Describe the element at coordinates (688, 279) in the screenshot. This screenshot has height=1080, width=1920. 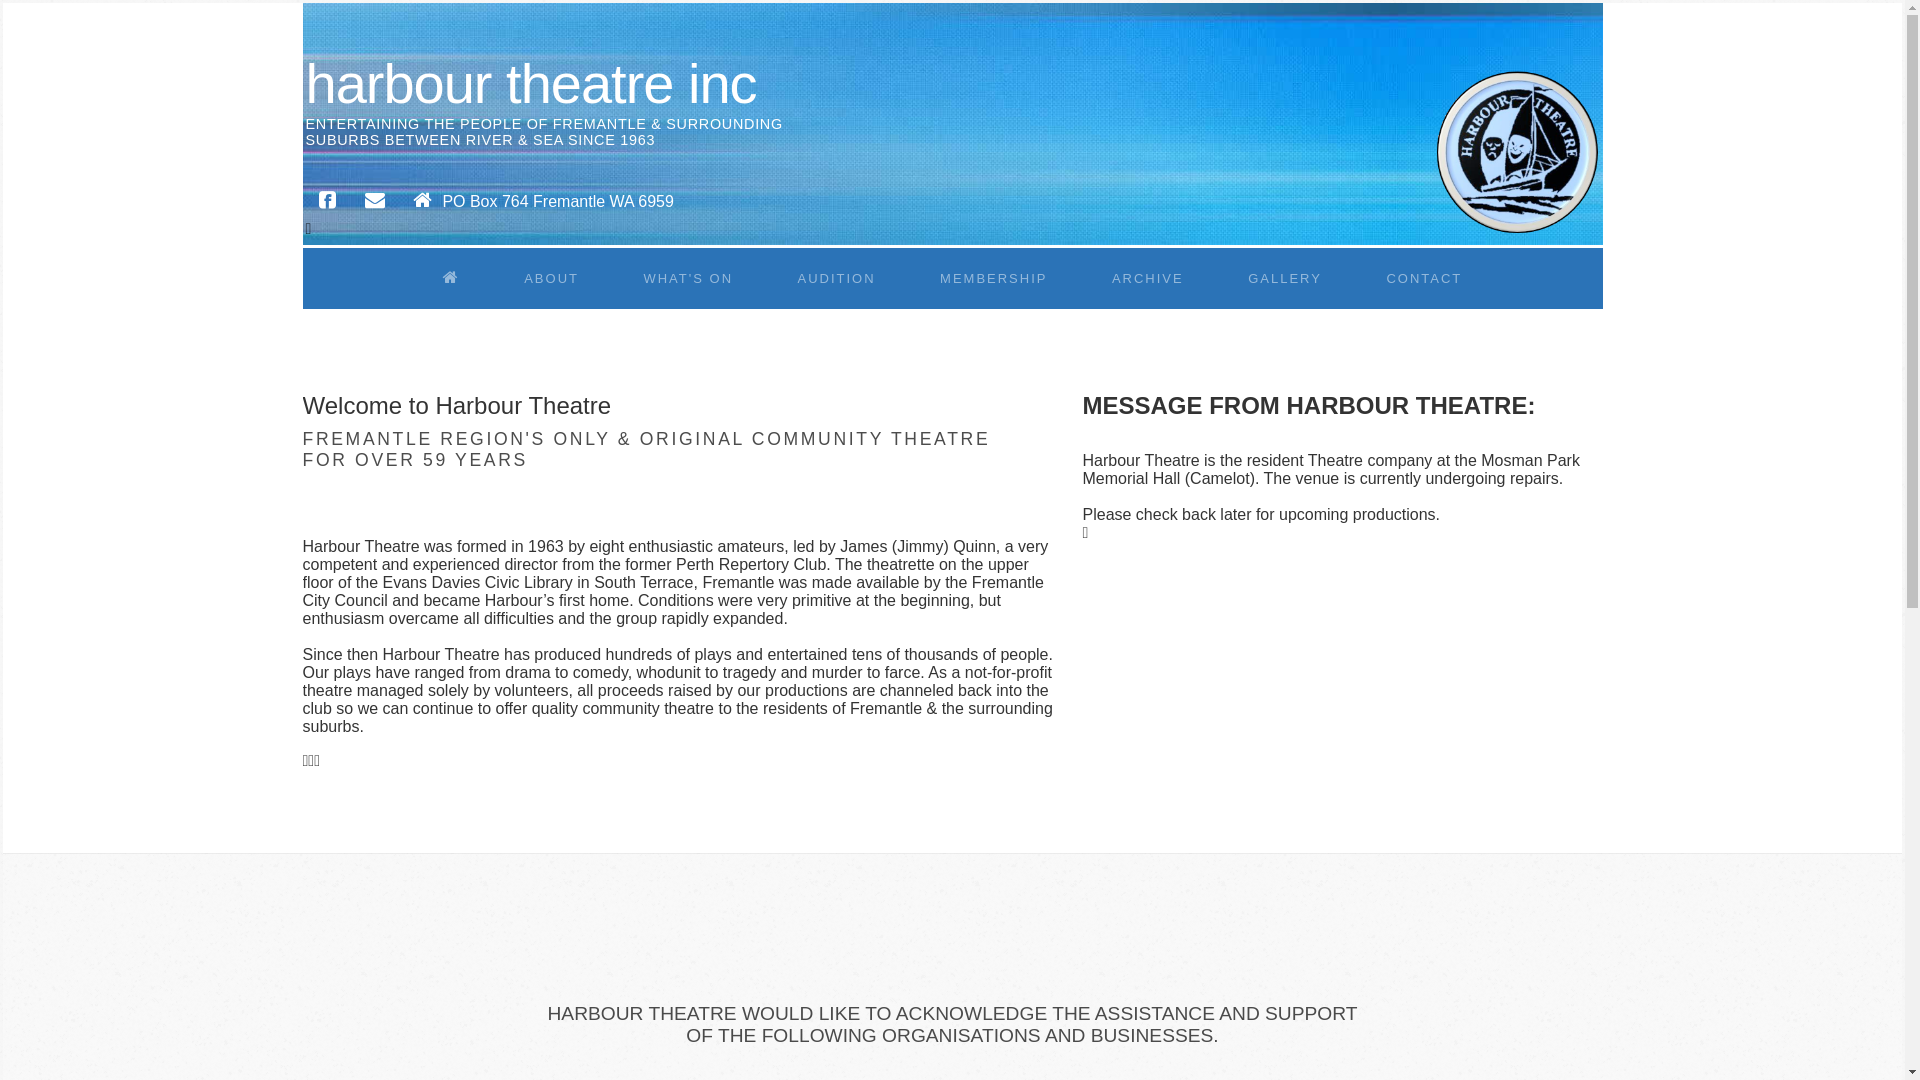
I see `WHAT'S ON` at that location.